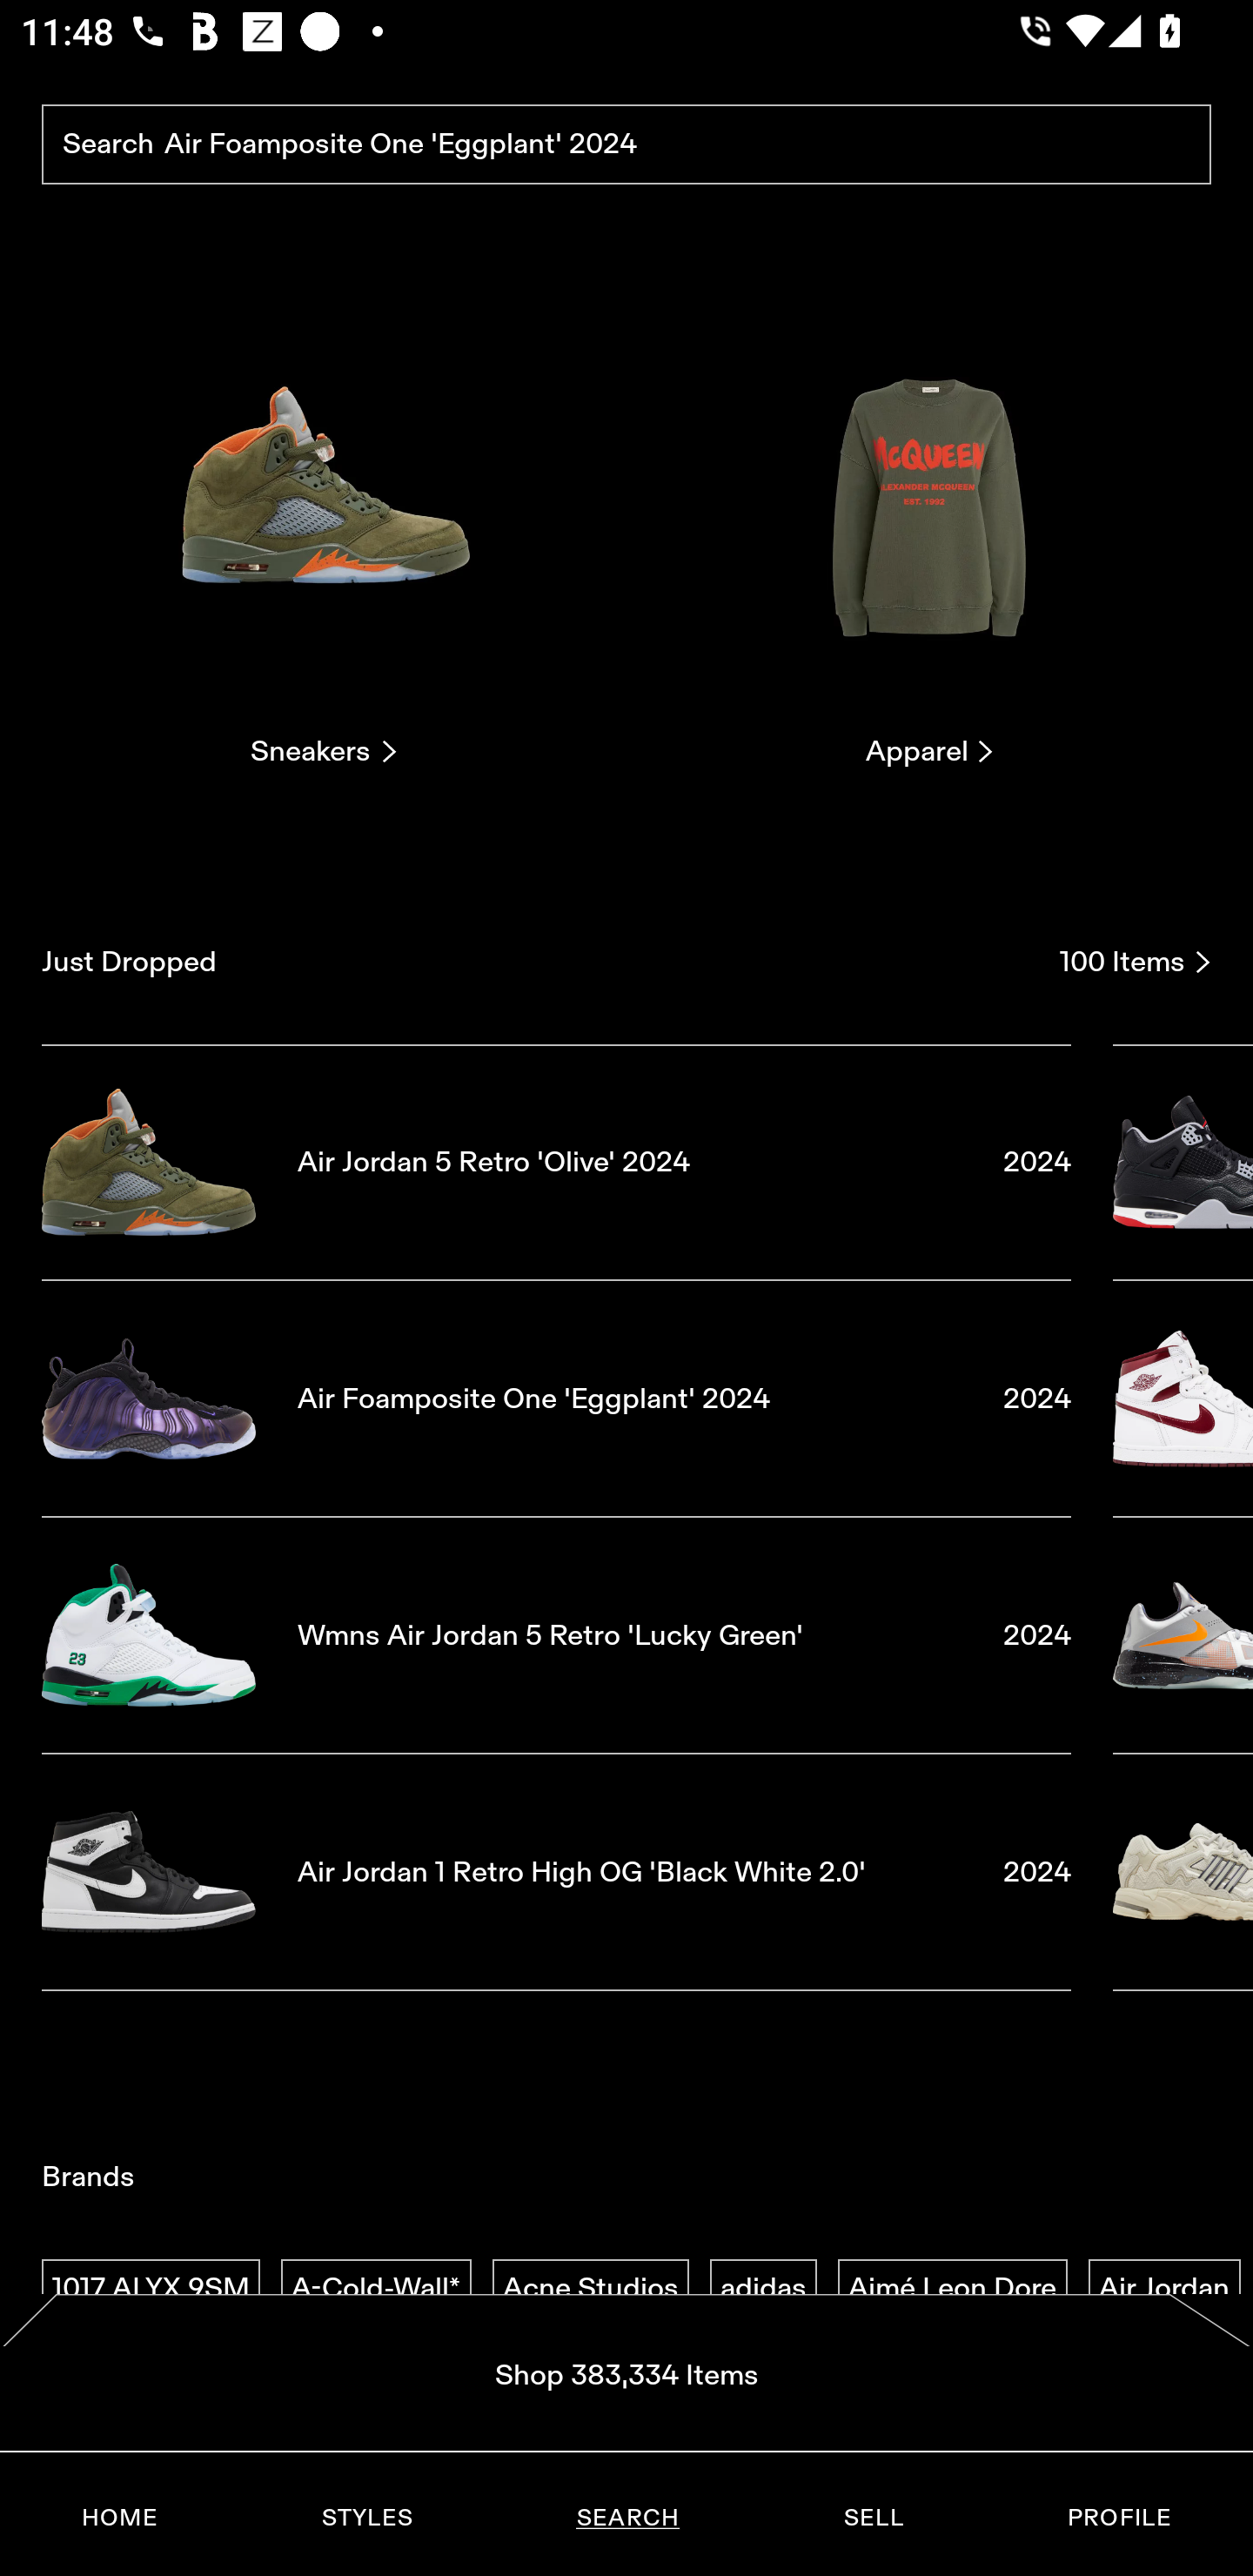  What do you see at coordinates (1119, 2518) in the screenshot?
I see `PROFILE` at bounding box center [1119, 2518].